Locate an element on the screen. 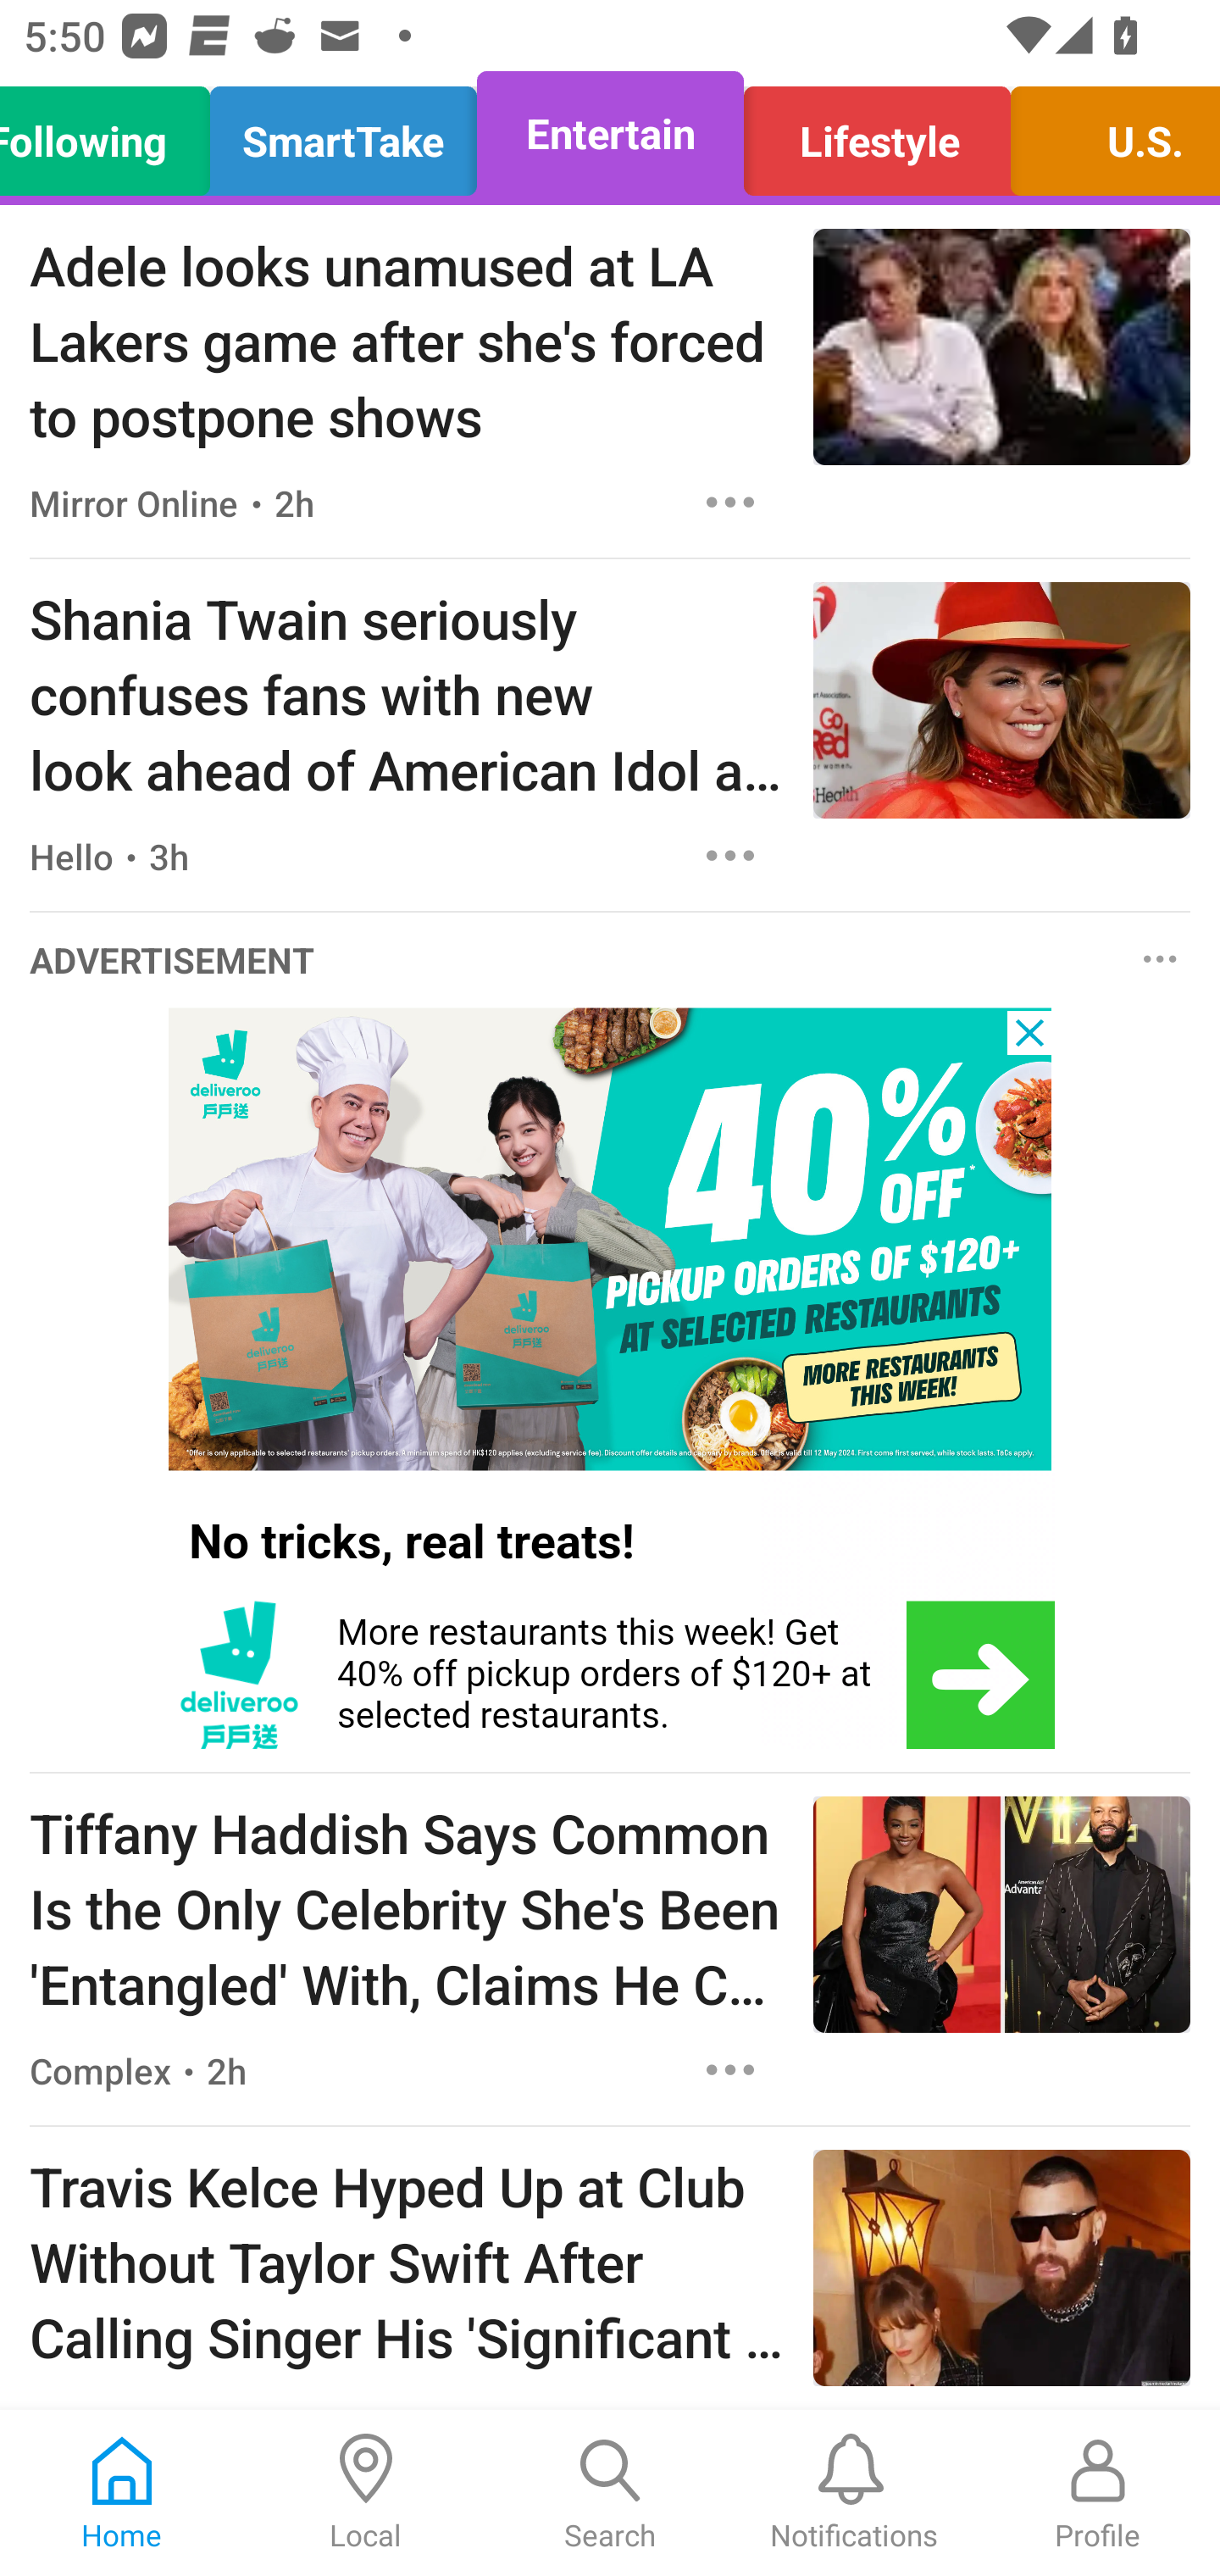 This screenshot has width=1220, height=2576. Options is located at coordinates (730, 2069).